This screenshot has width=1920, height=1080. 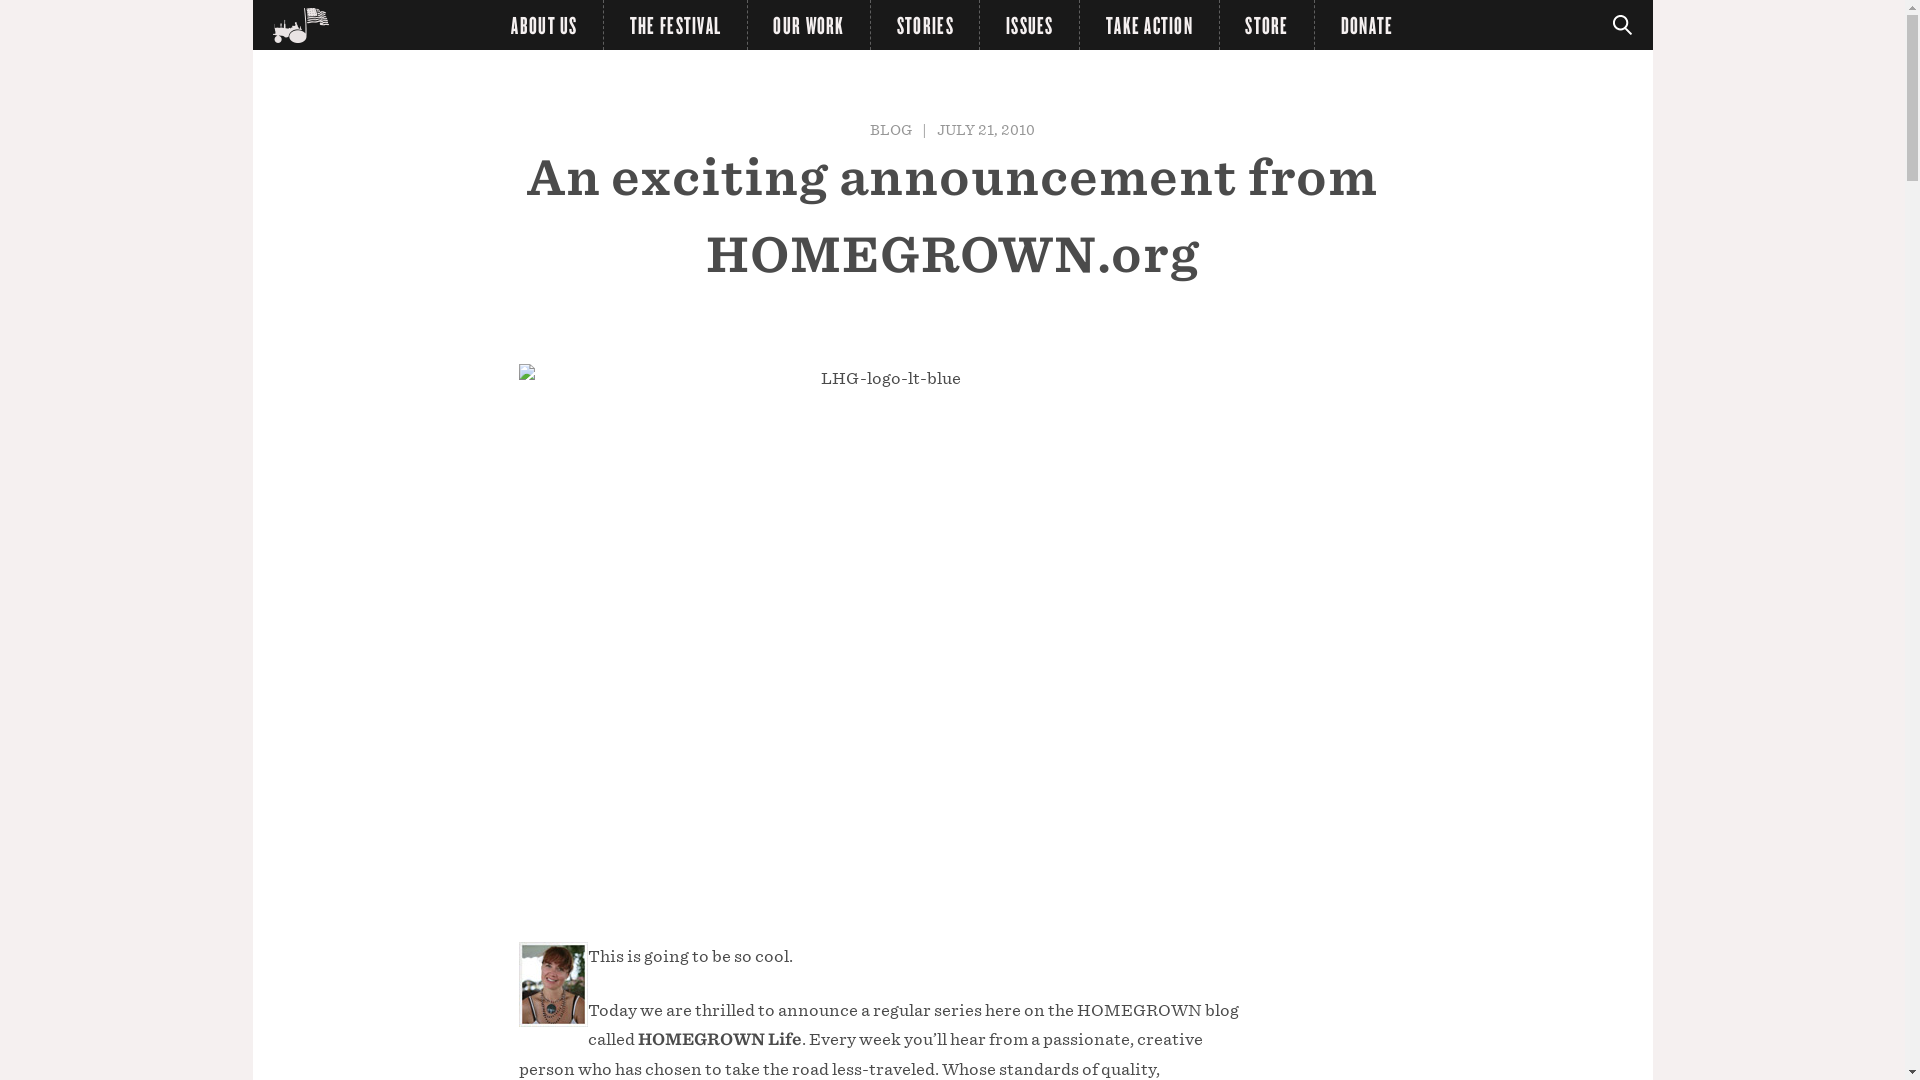 What do you see at coordinates (544, 24) in the screenshot?
I see `ABOUT US` at bounding box center [544, 24].